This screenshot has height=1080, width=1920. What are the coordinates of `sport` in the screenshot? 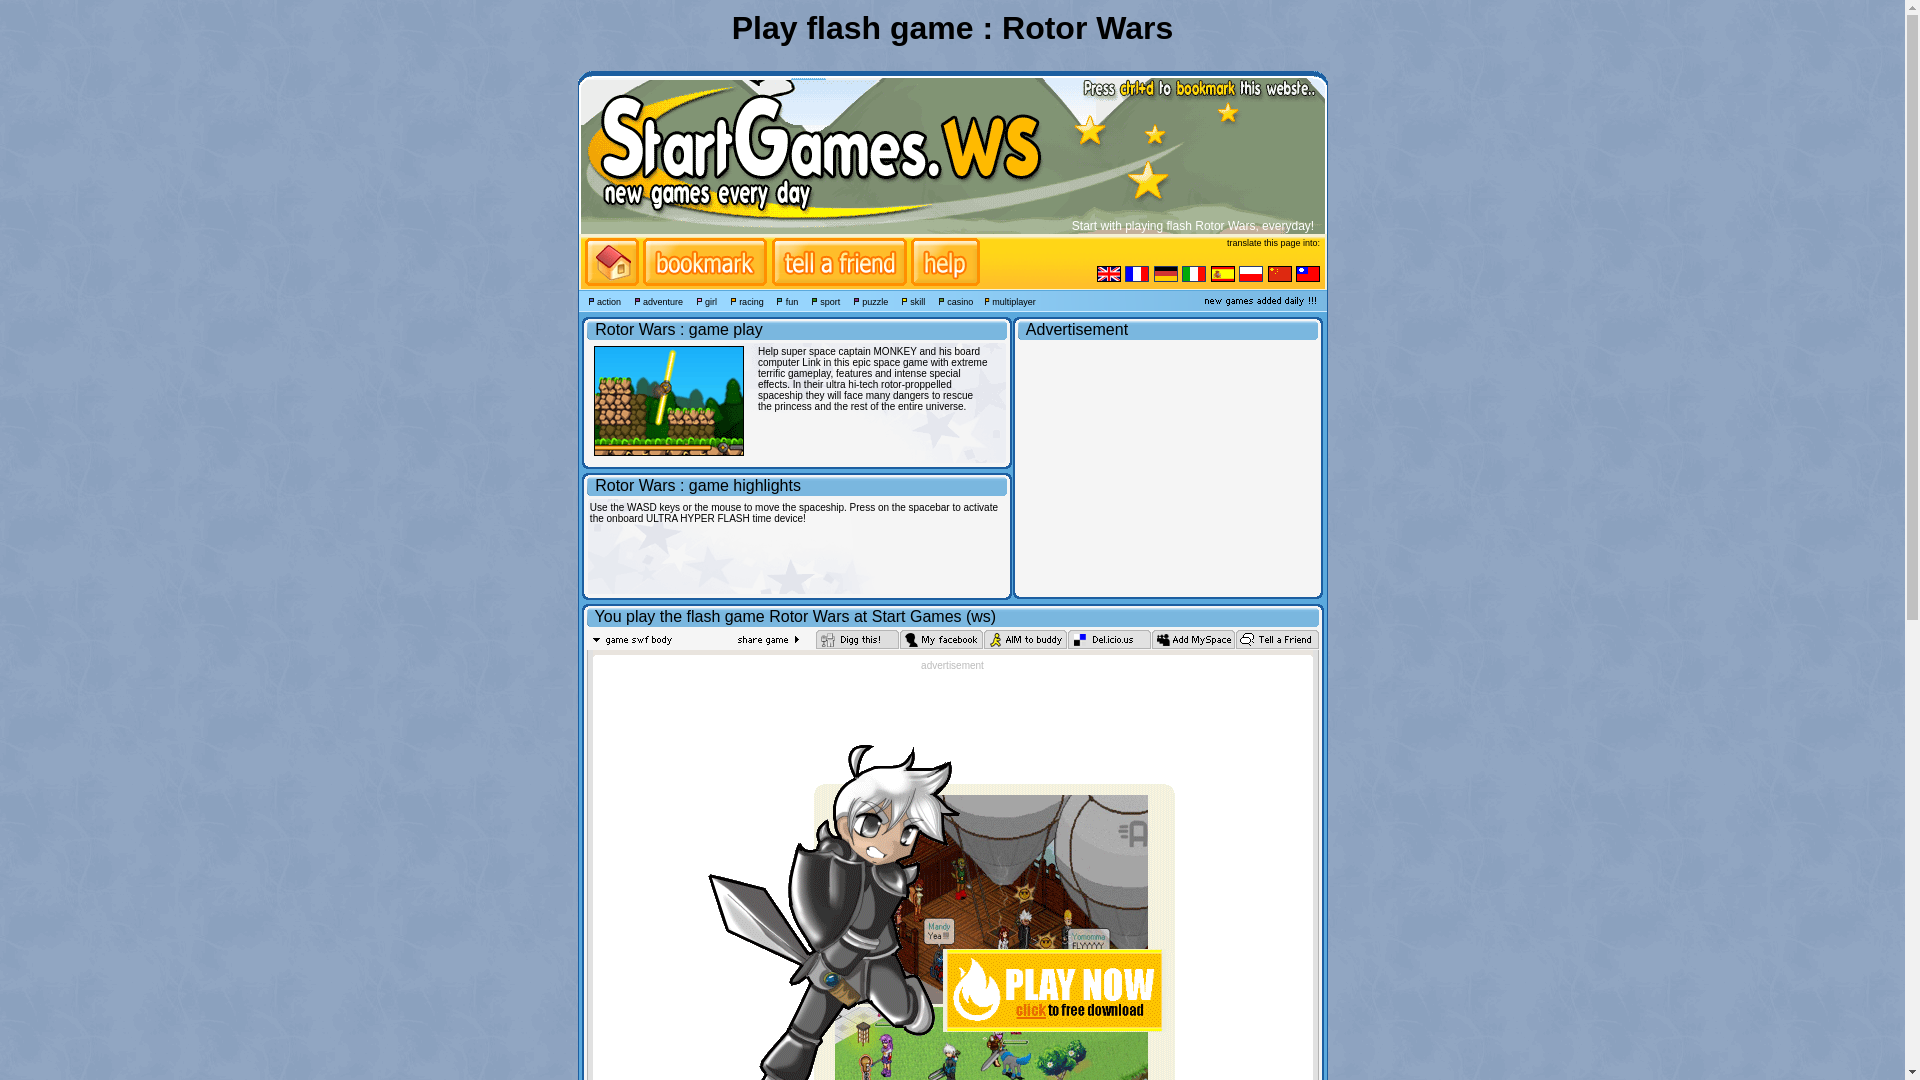 It's located at (820, 302).